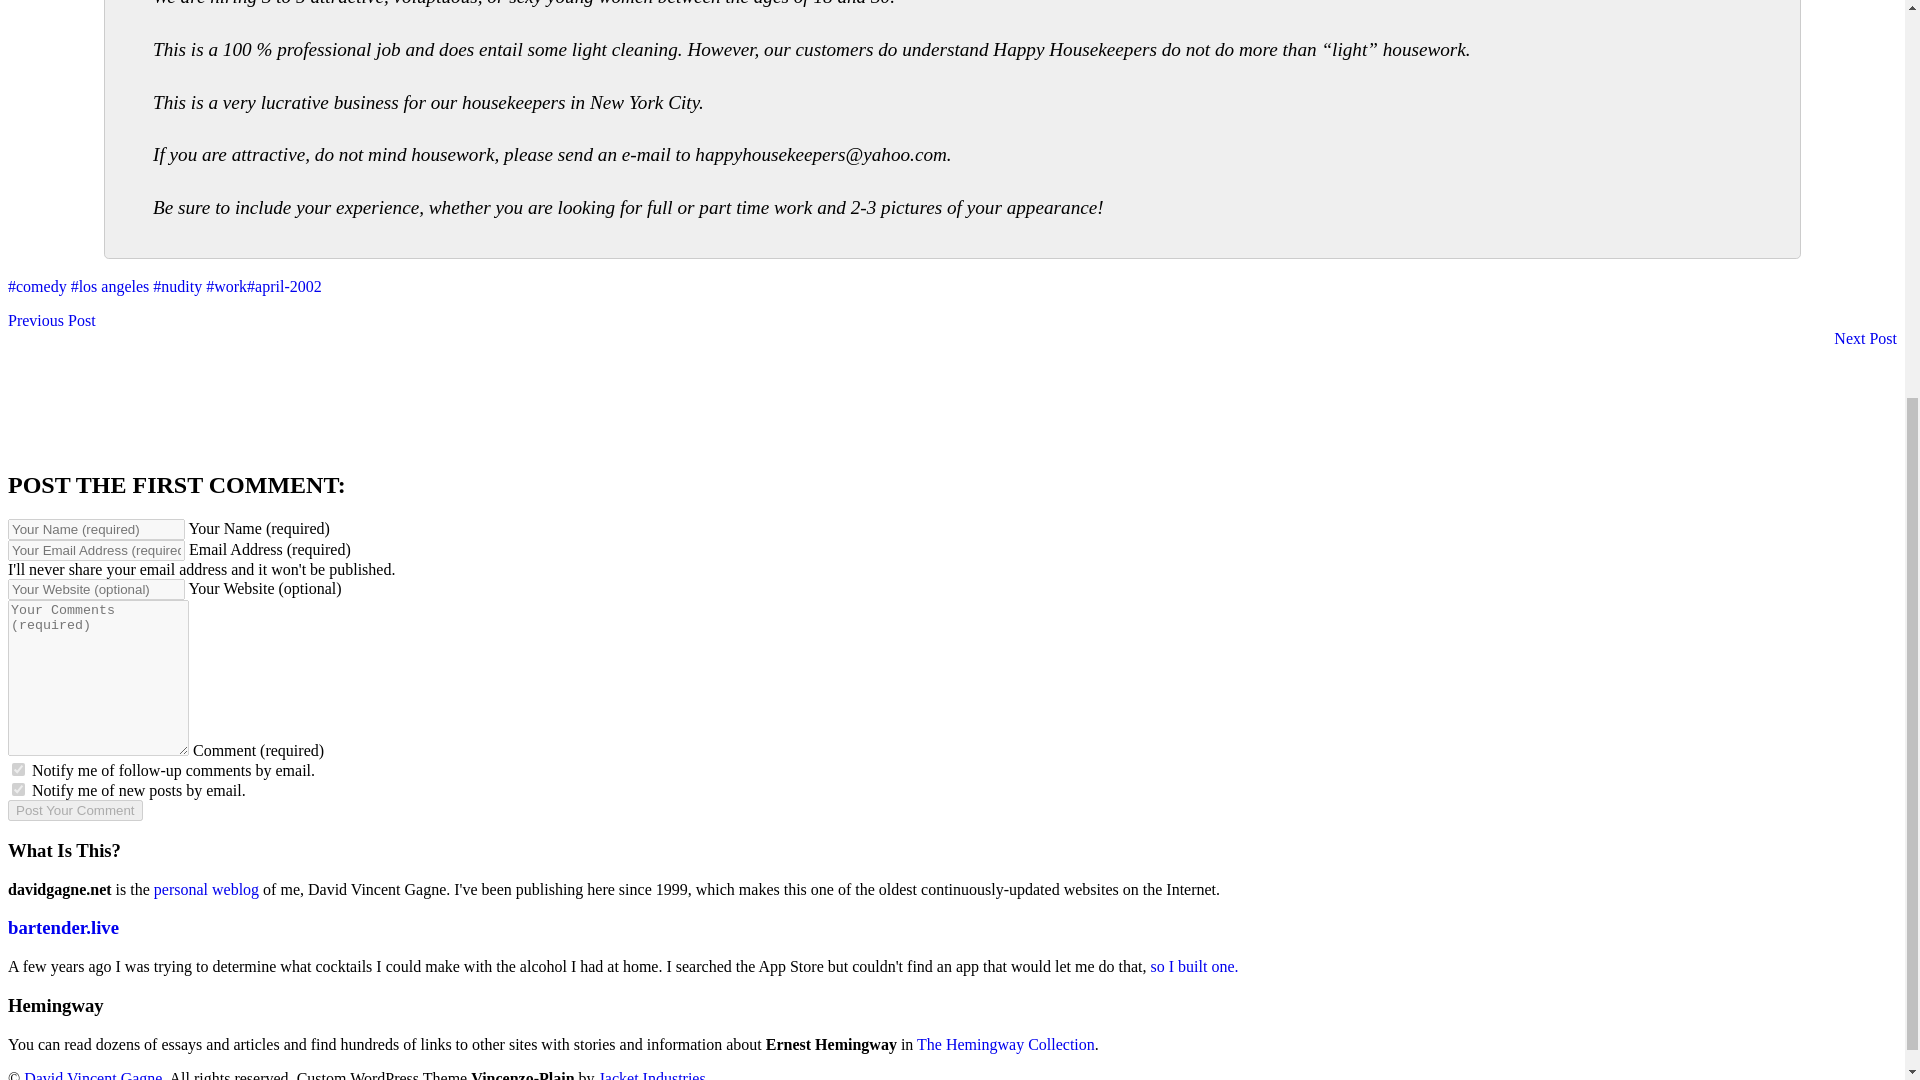  I want to click on subscribe, so click(226, 286).